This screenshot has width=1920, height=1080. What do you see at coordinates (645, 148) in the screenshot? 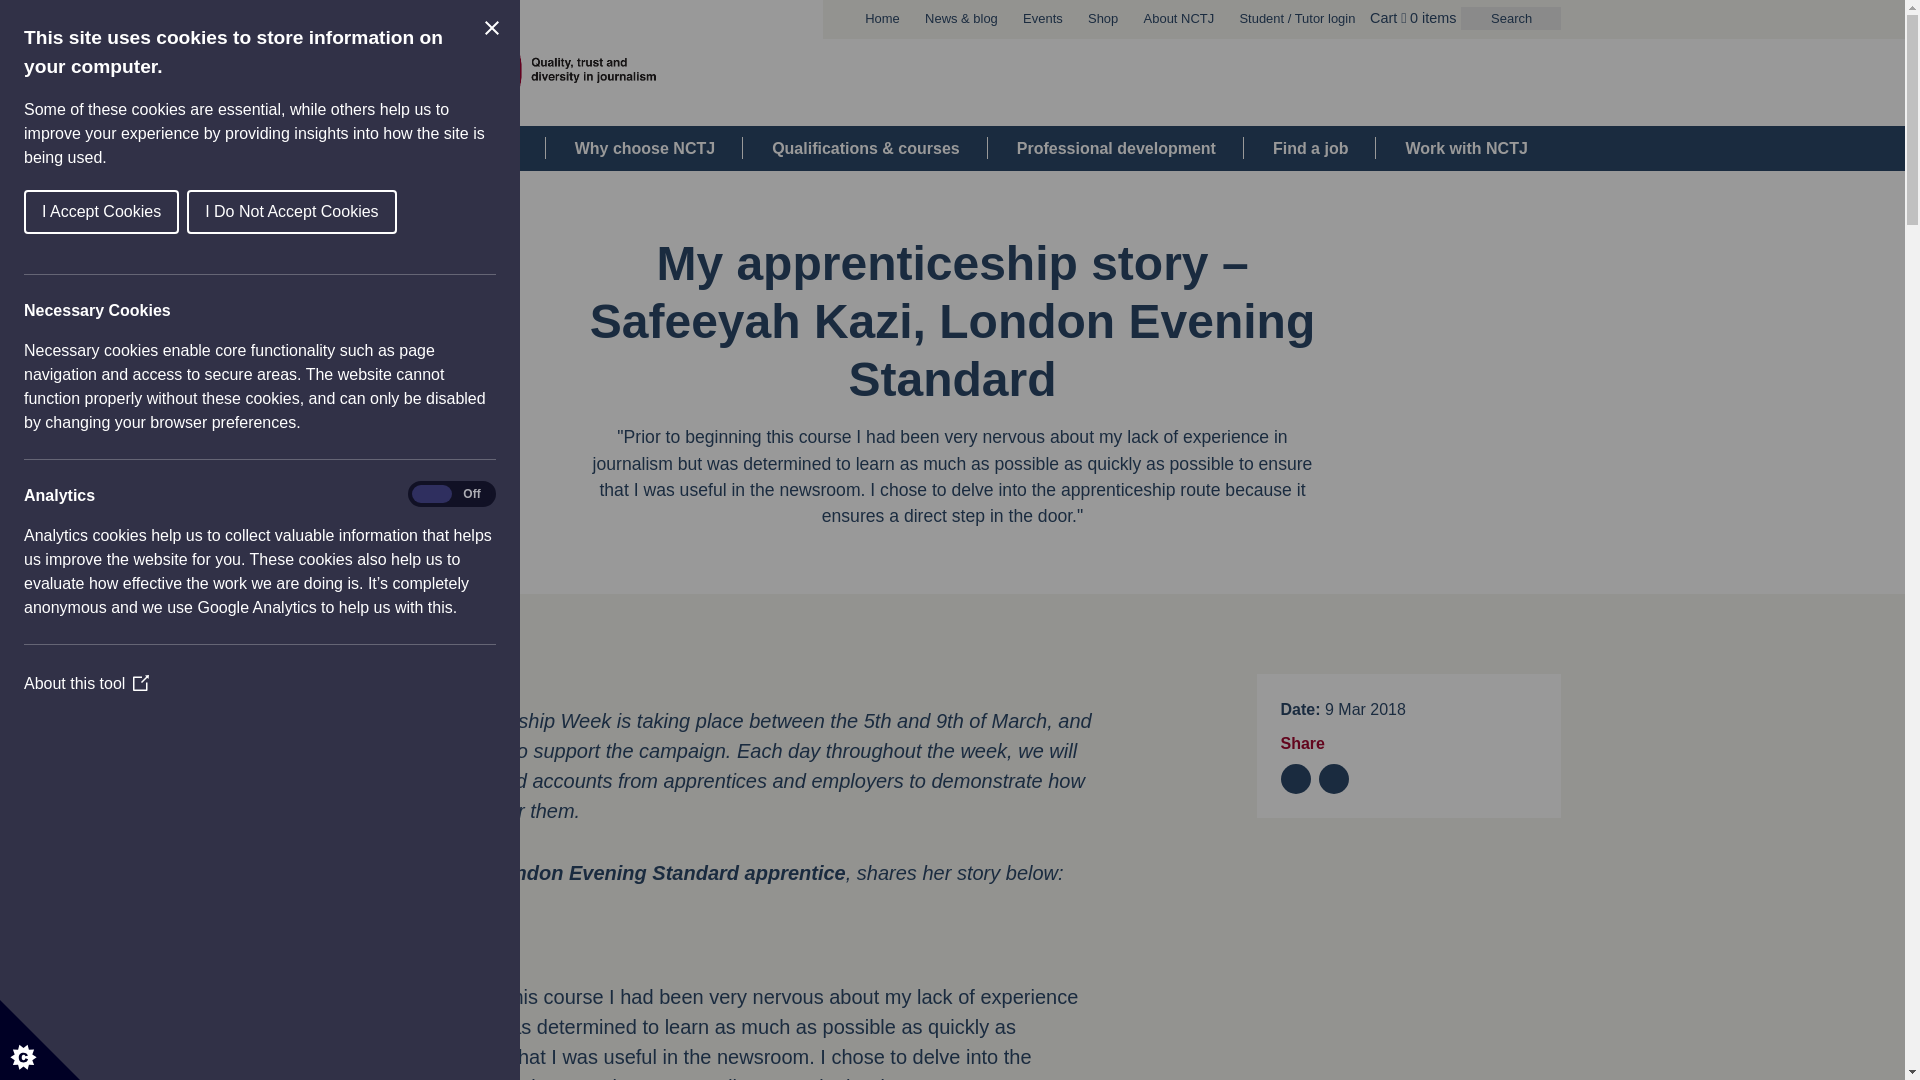
I see `Why choose NCTJ` at bounding box center [645, 148].